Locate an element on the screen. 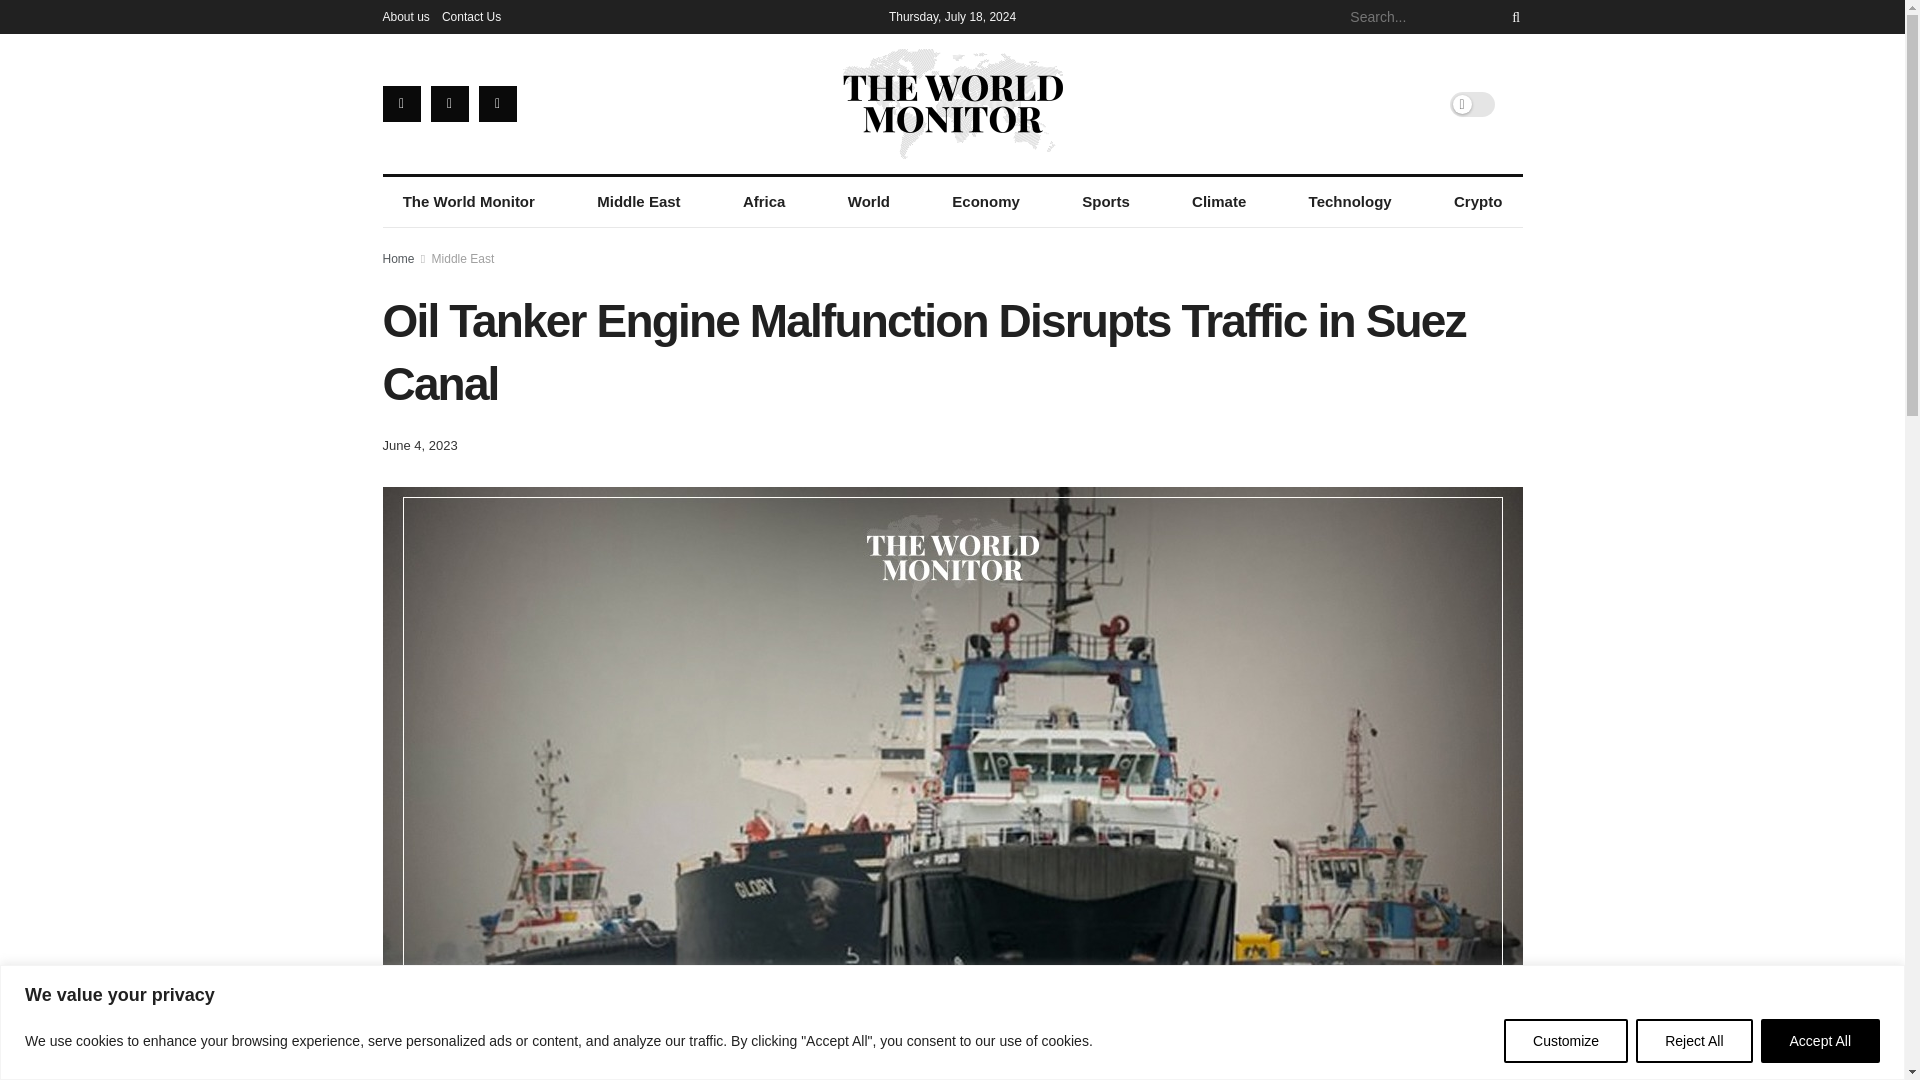 The width and height of the screenshot is (1920, 1080). Africa is located at coordinates (764, 202).